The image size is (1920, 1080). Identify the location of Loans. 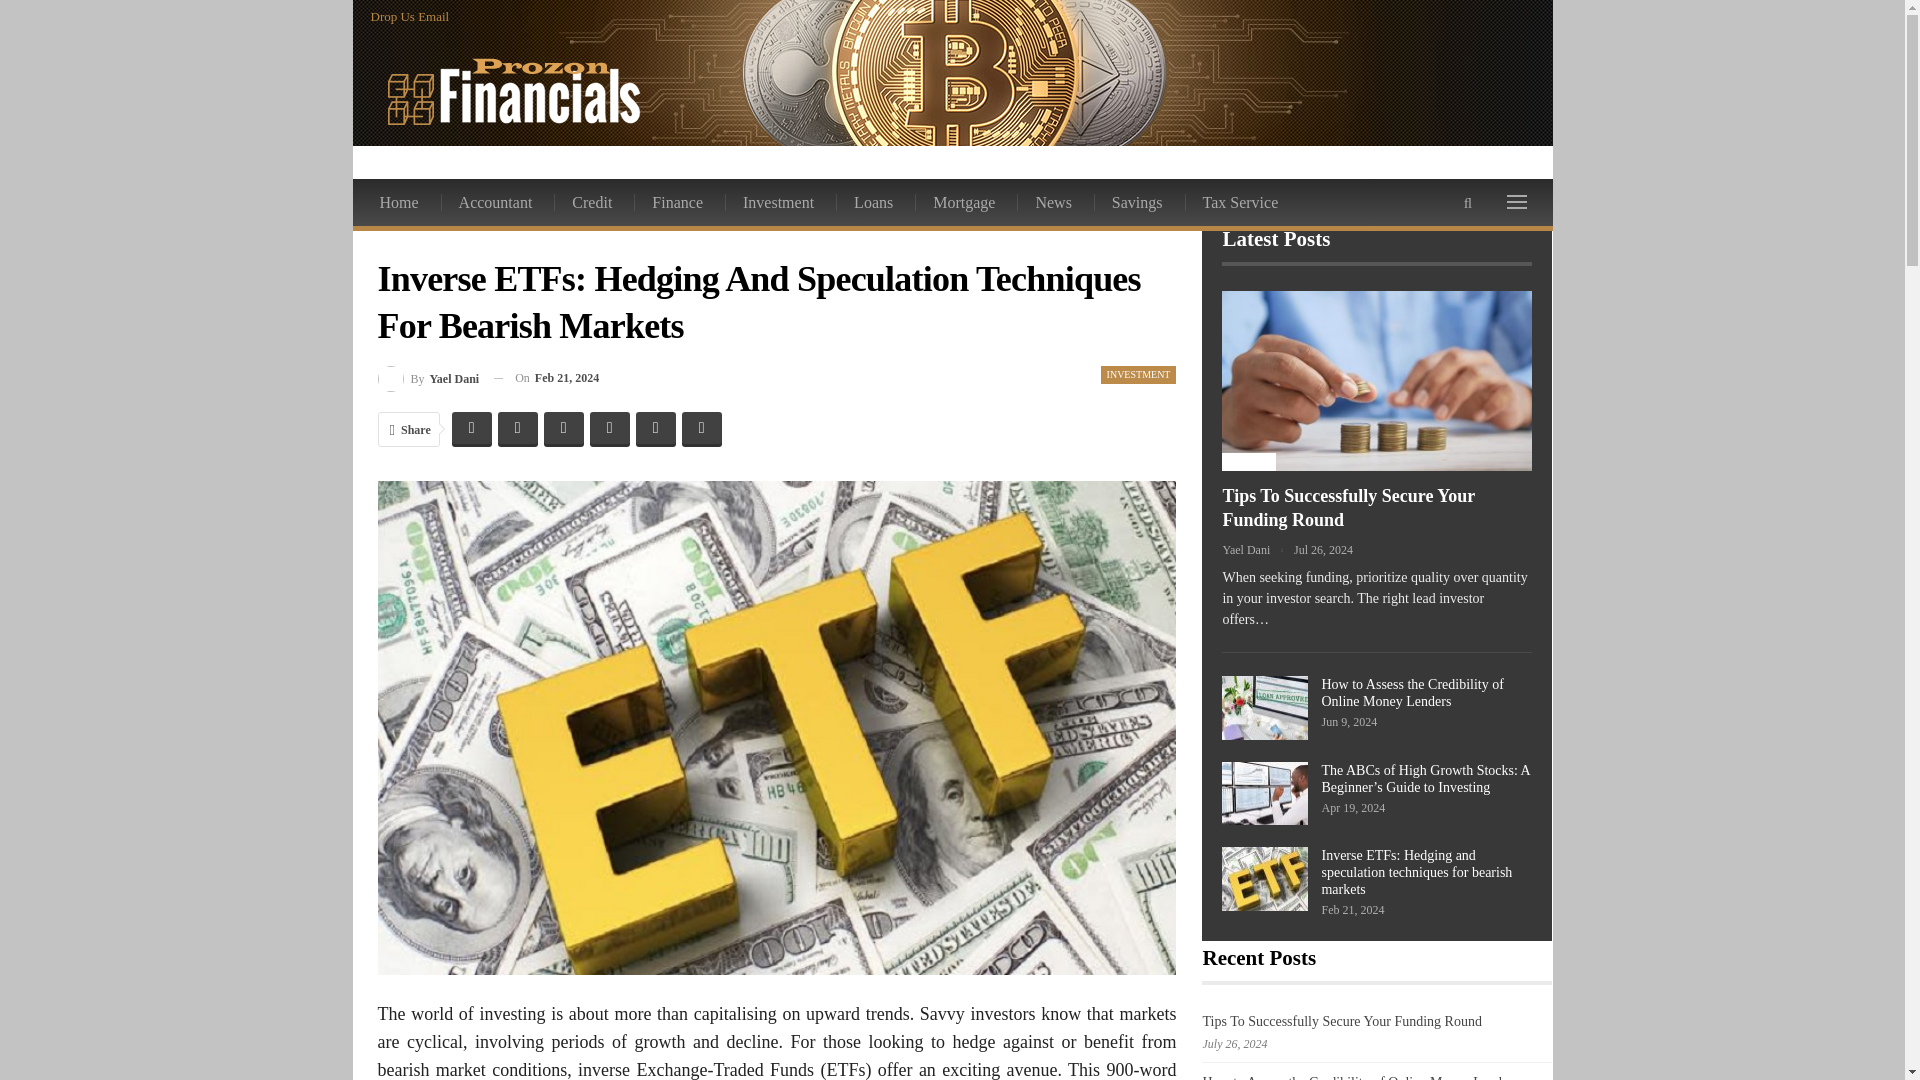
(874, 202).